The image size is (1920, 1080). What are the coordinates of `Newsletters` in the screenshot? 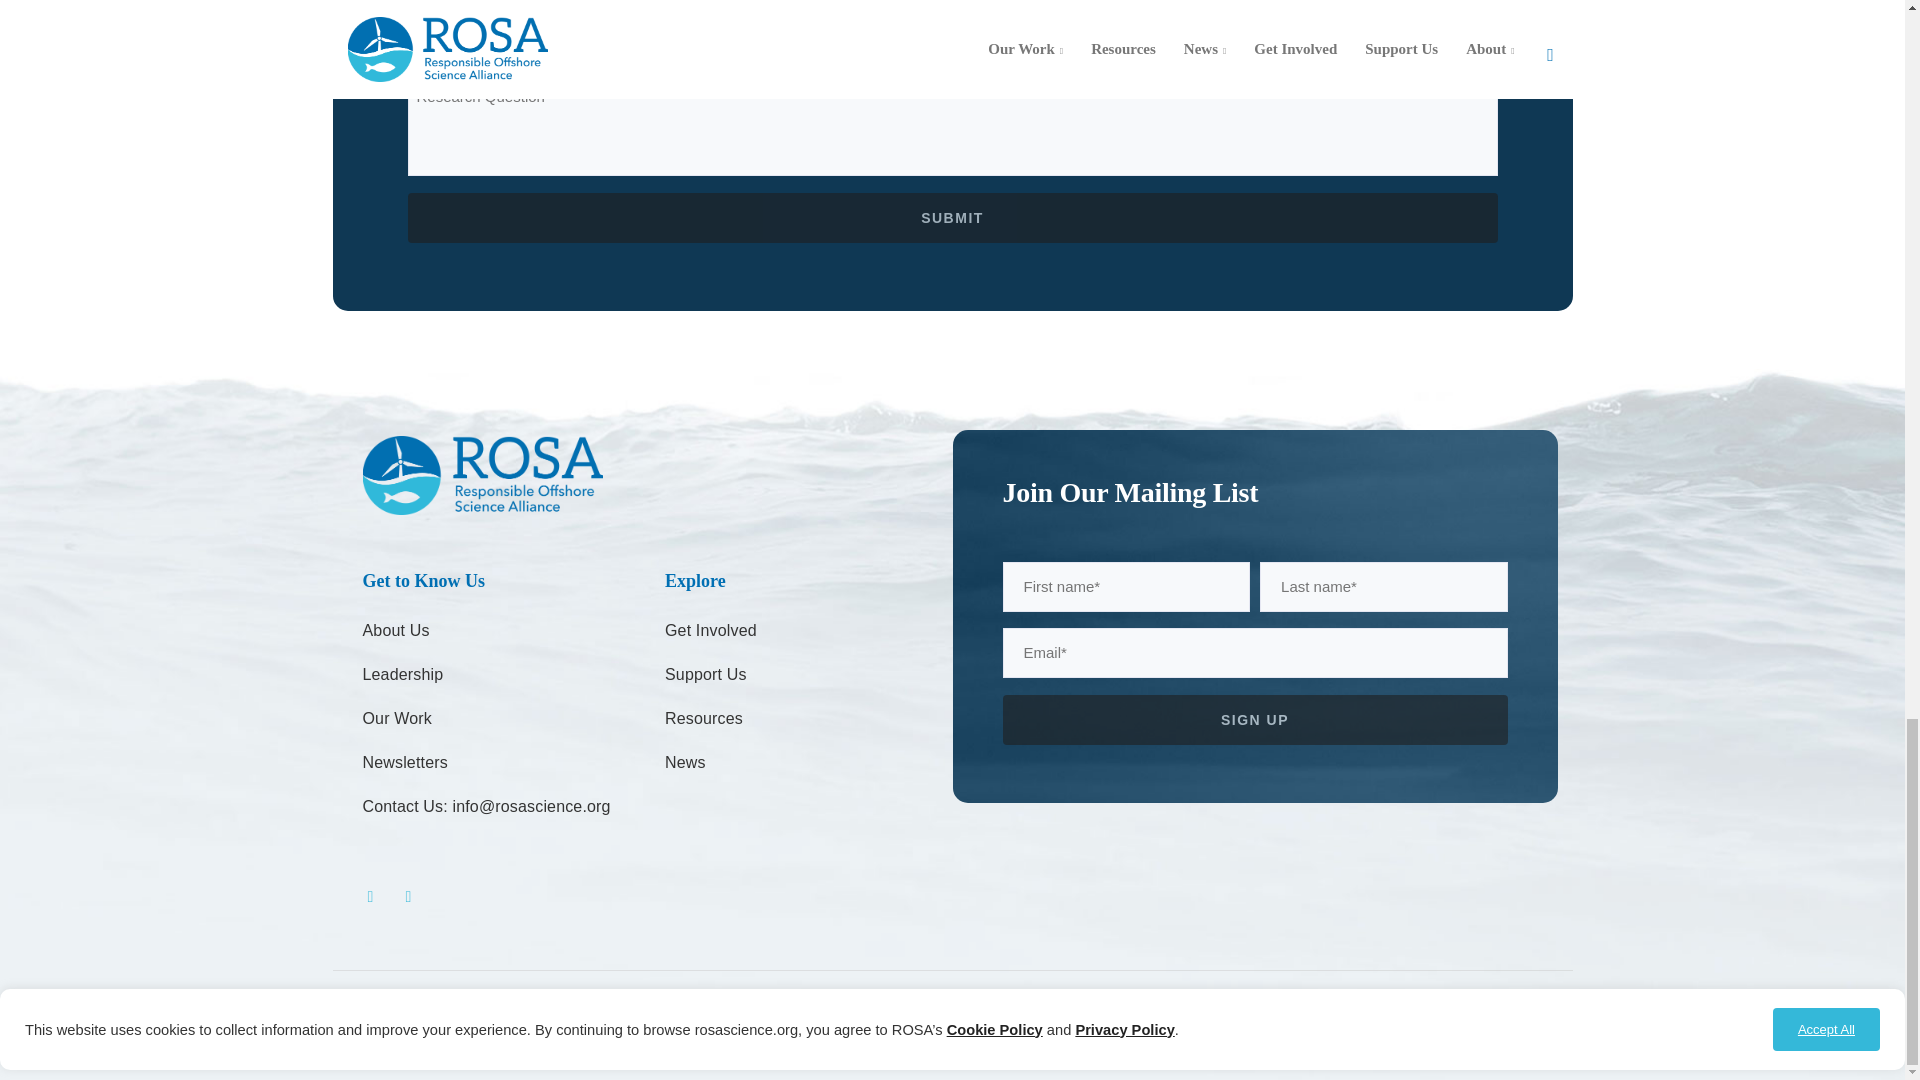 It's located at (404, 762).